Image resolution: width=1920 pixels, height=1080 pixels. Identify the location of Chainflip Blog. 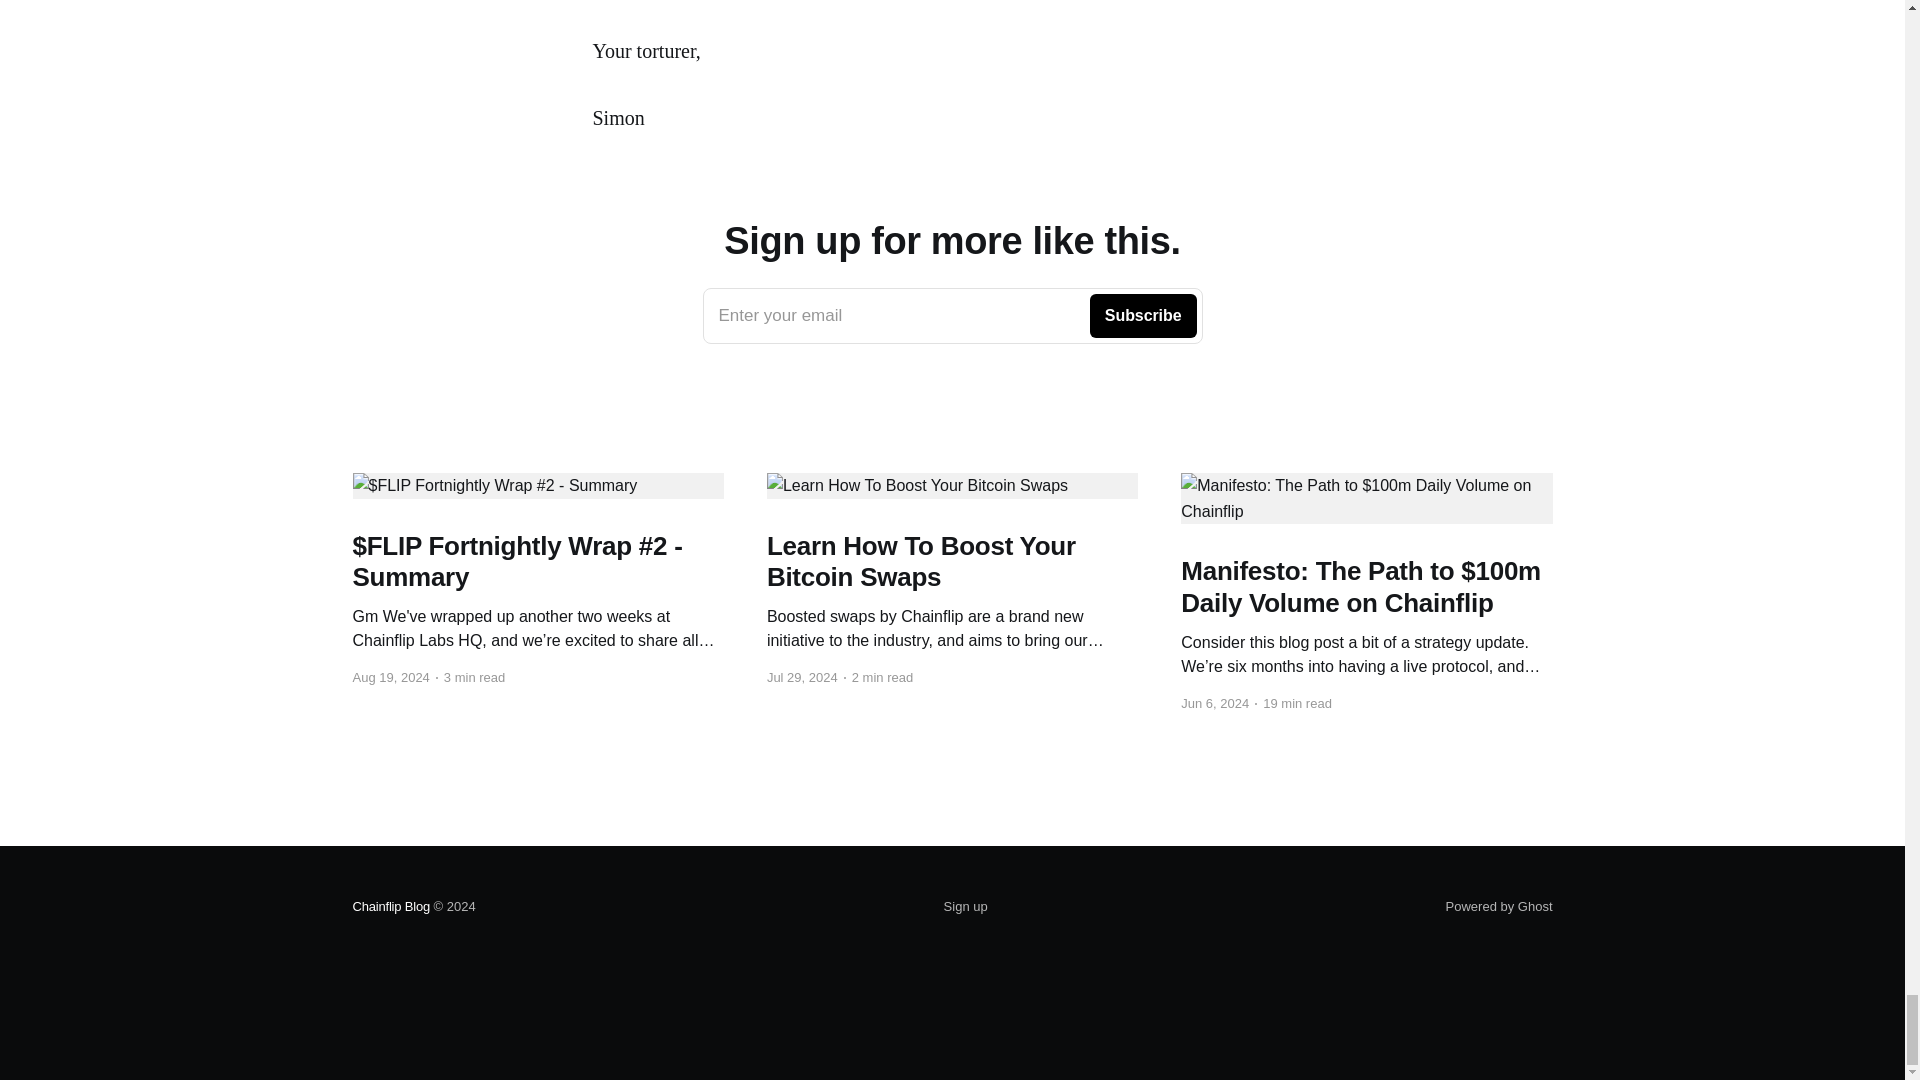
(952, 316).